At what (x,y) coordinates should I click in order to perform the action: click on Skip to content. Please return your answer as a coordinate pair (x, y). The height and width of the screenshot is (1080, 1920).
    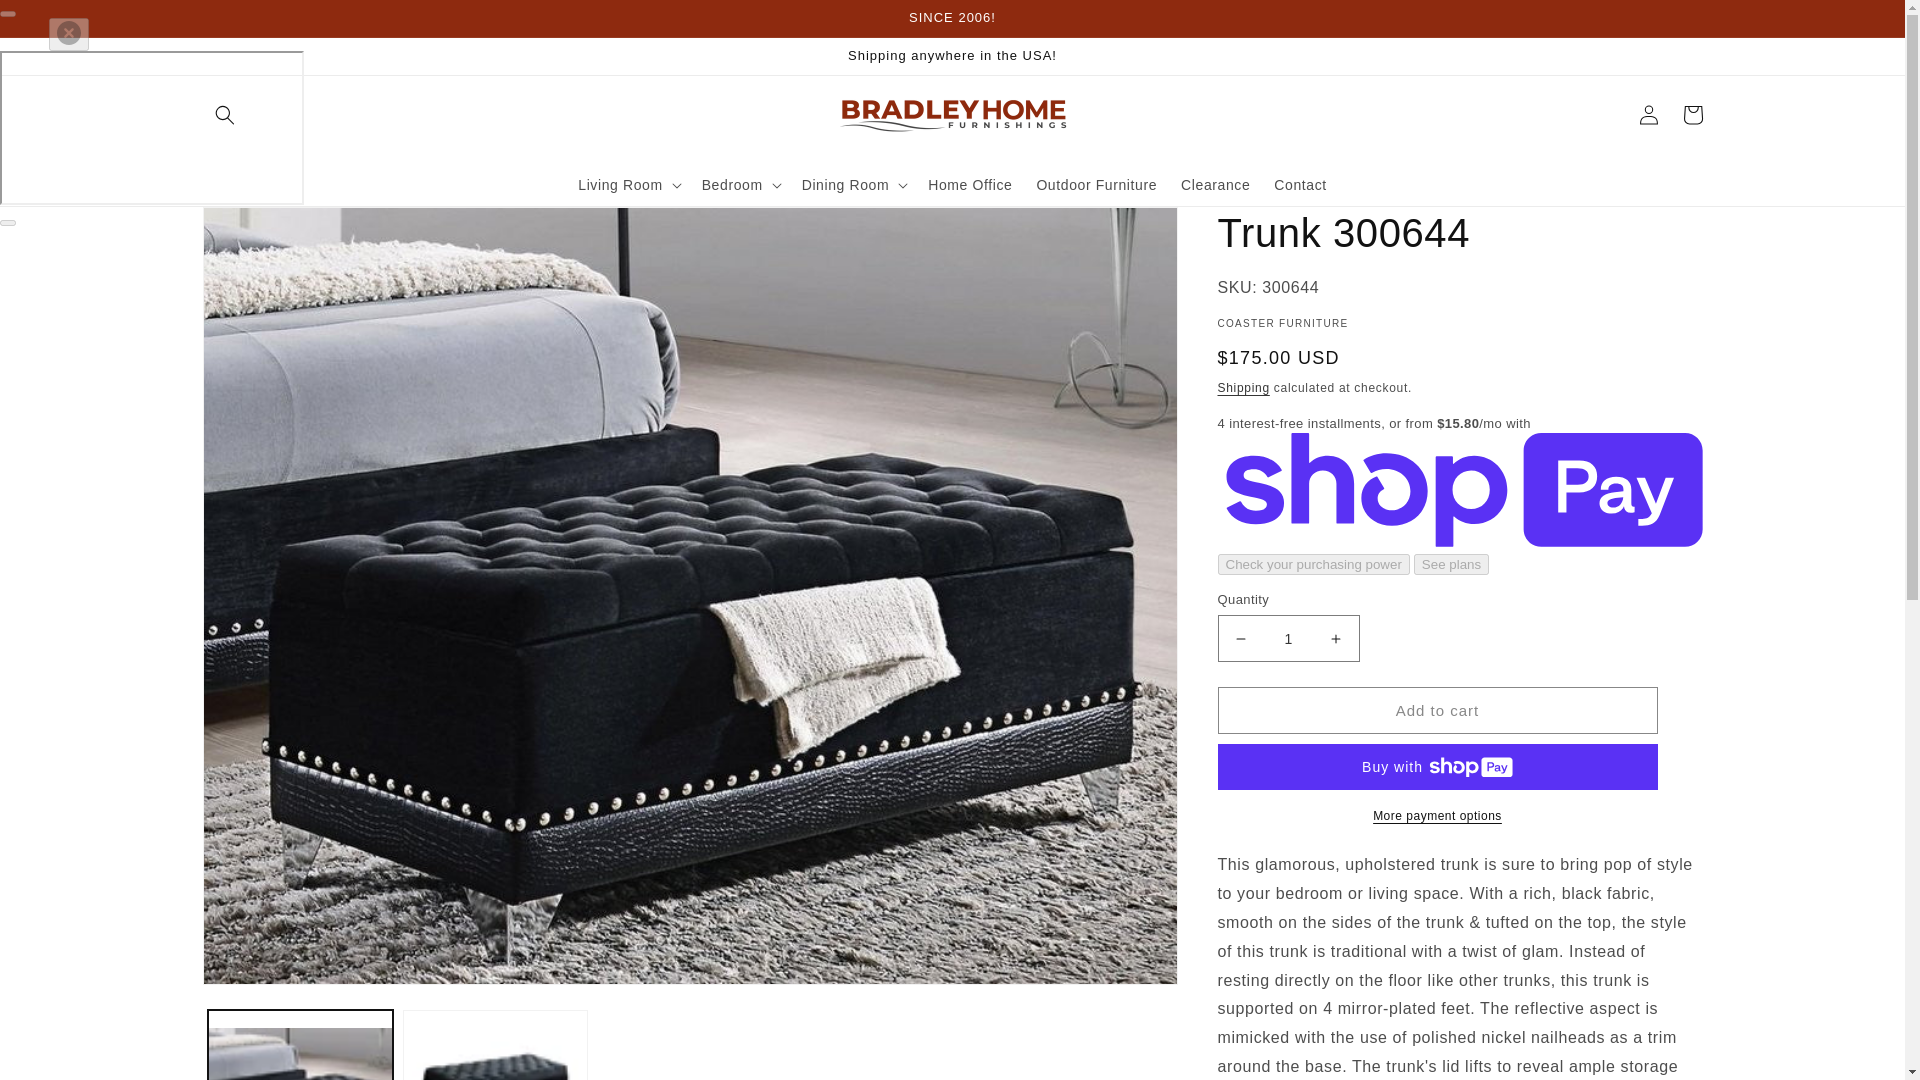
    Looking at the image, I should click on (60, 23).